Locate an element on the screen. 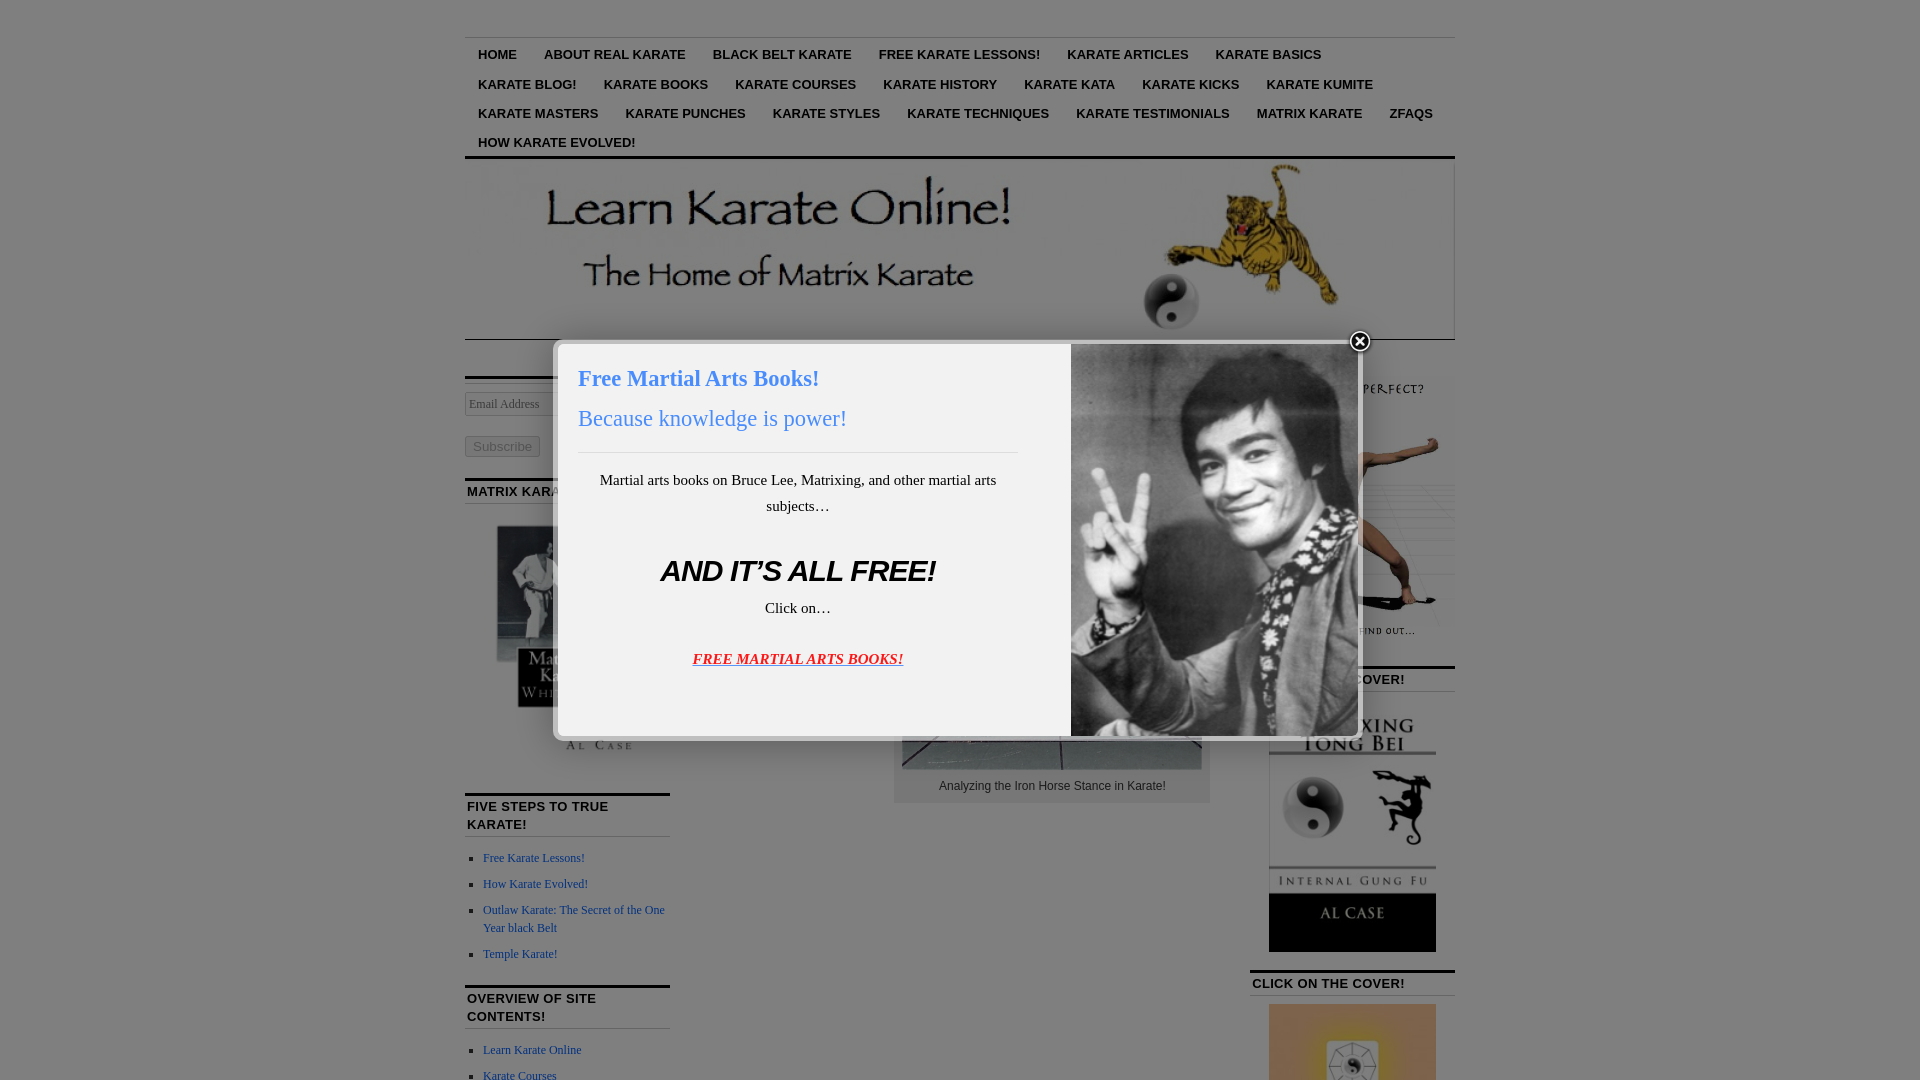  ABOUT REAL KARATE is located at coordinates (614, 53).